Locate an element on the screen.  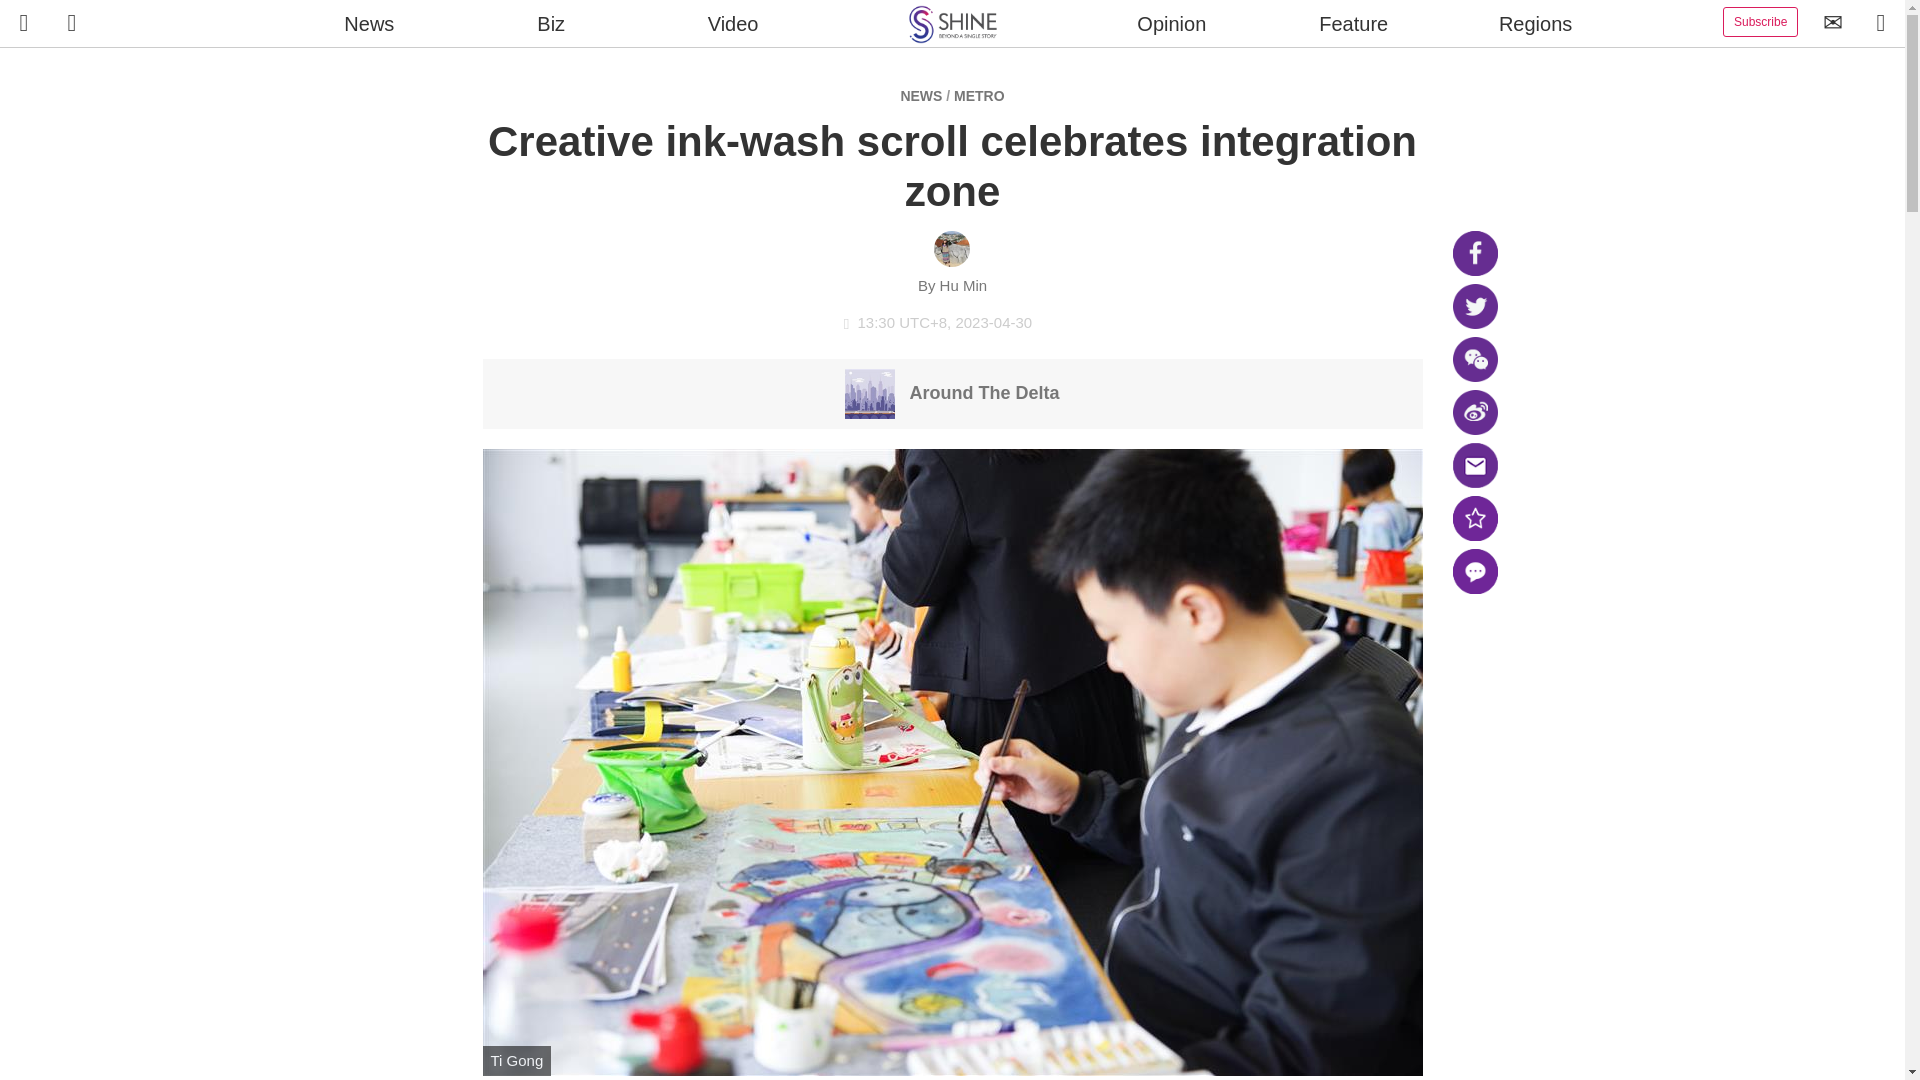
Share your comments is located at coordinates (1474, 571).